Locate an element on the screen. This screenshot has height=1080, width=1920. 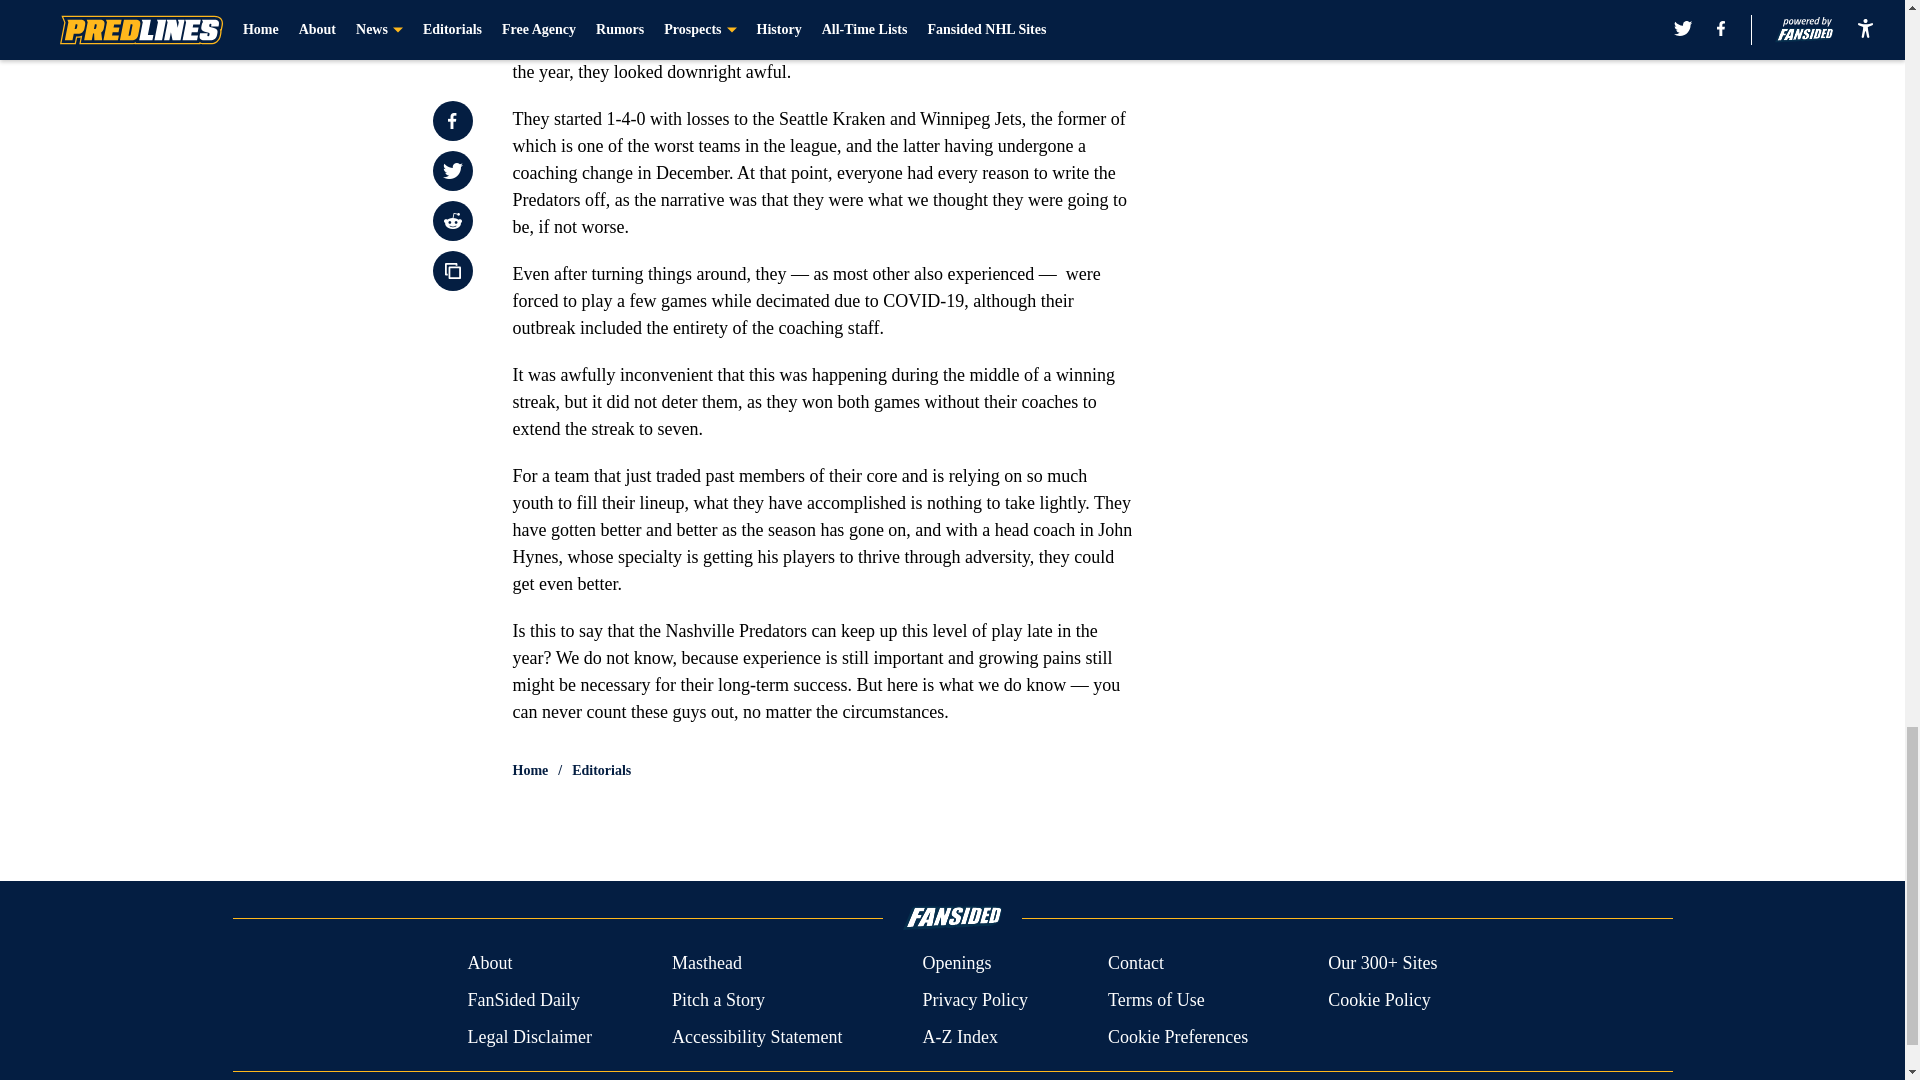
Home is located at coordinates (530, 770).